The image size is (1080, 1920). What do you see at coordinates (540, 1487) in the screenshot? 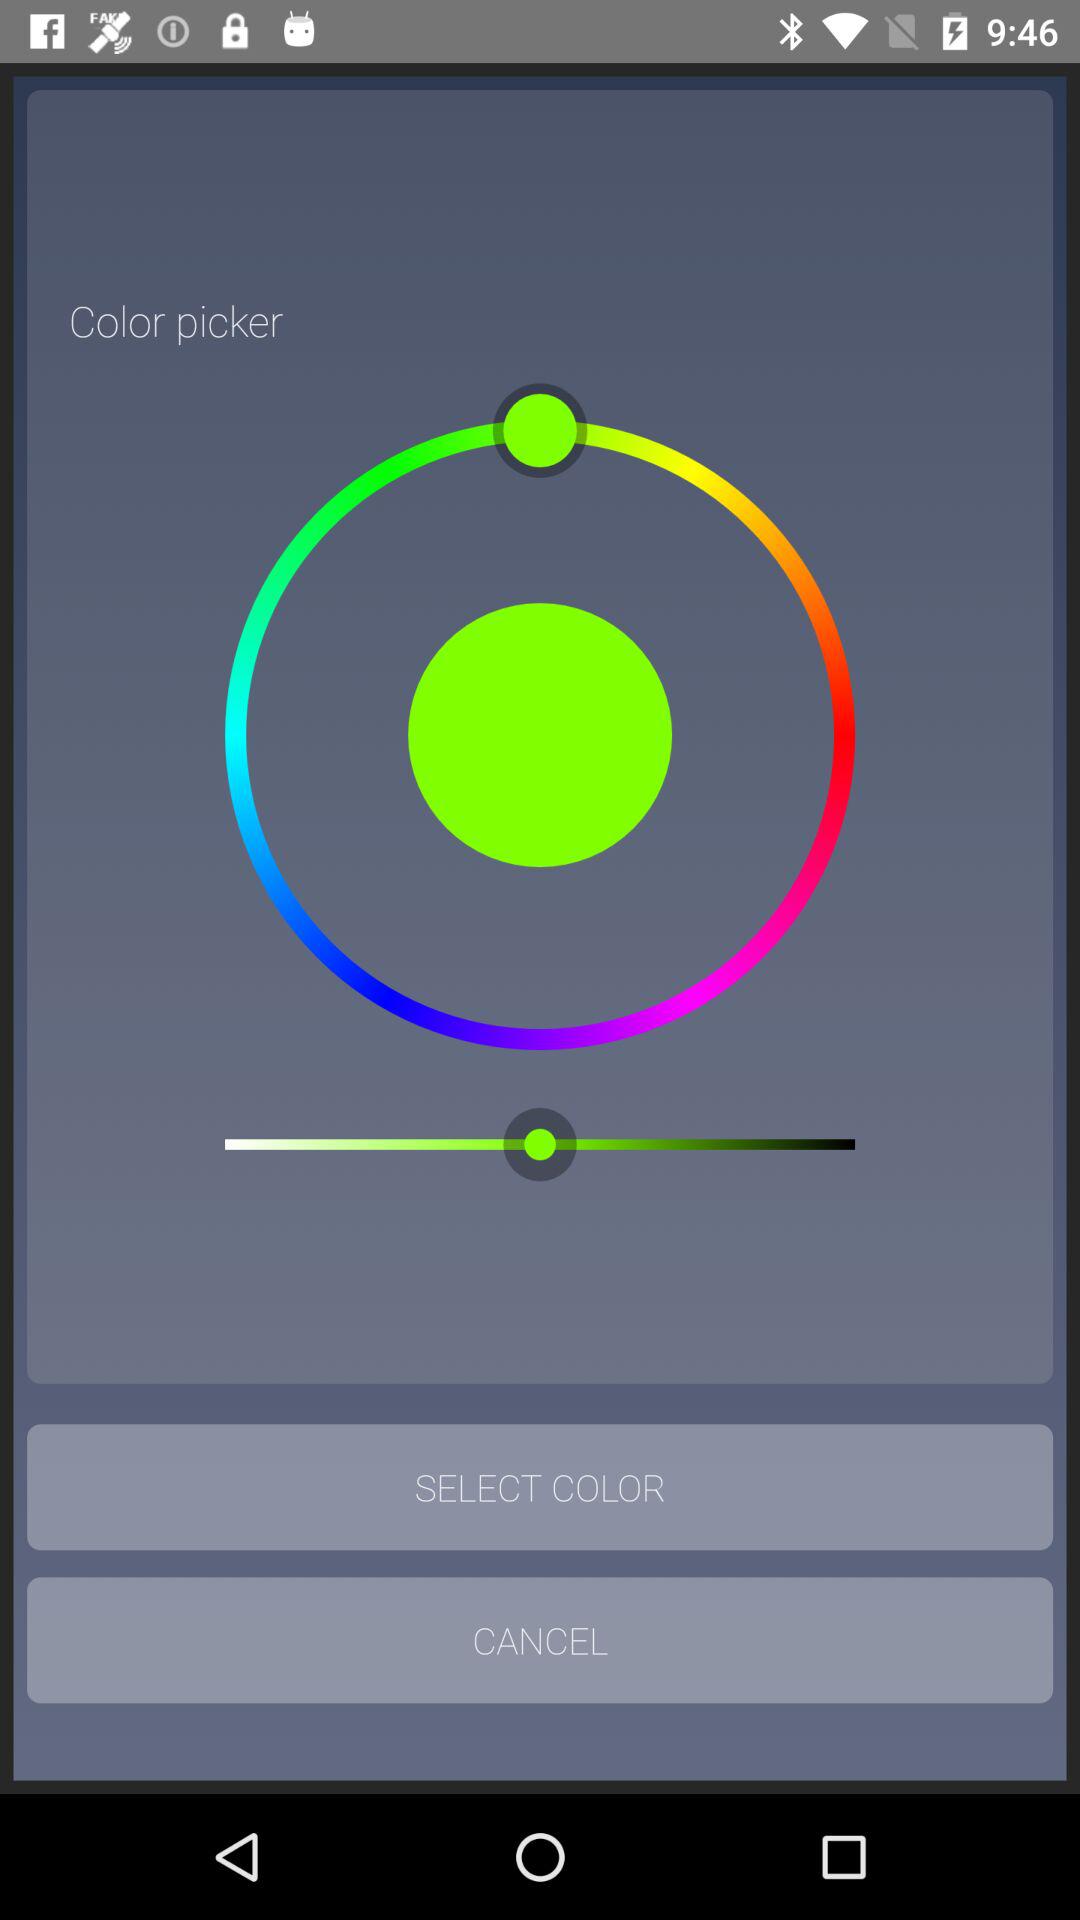
I see `click icon above cancel` at bounding box center [540, 1487].